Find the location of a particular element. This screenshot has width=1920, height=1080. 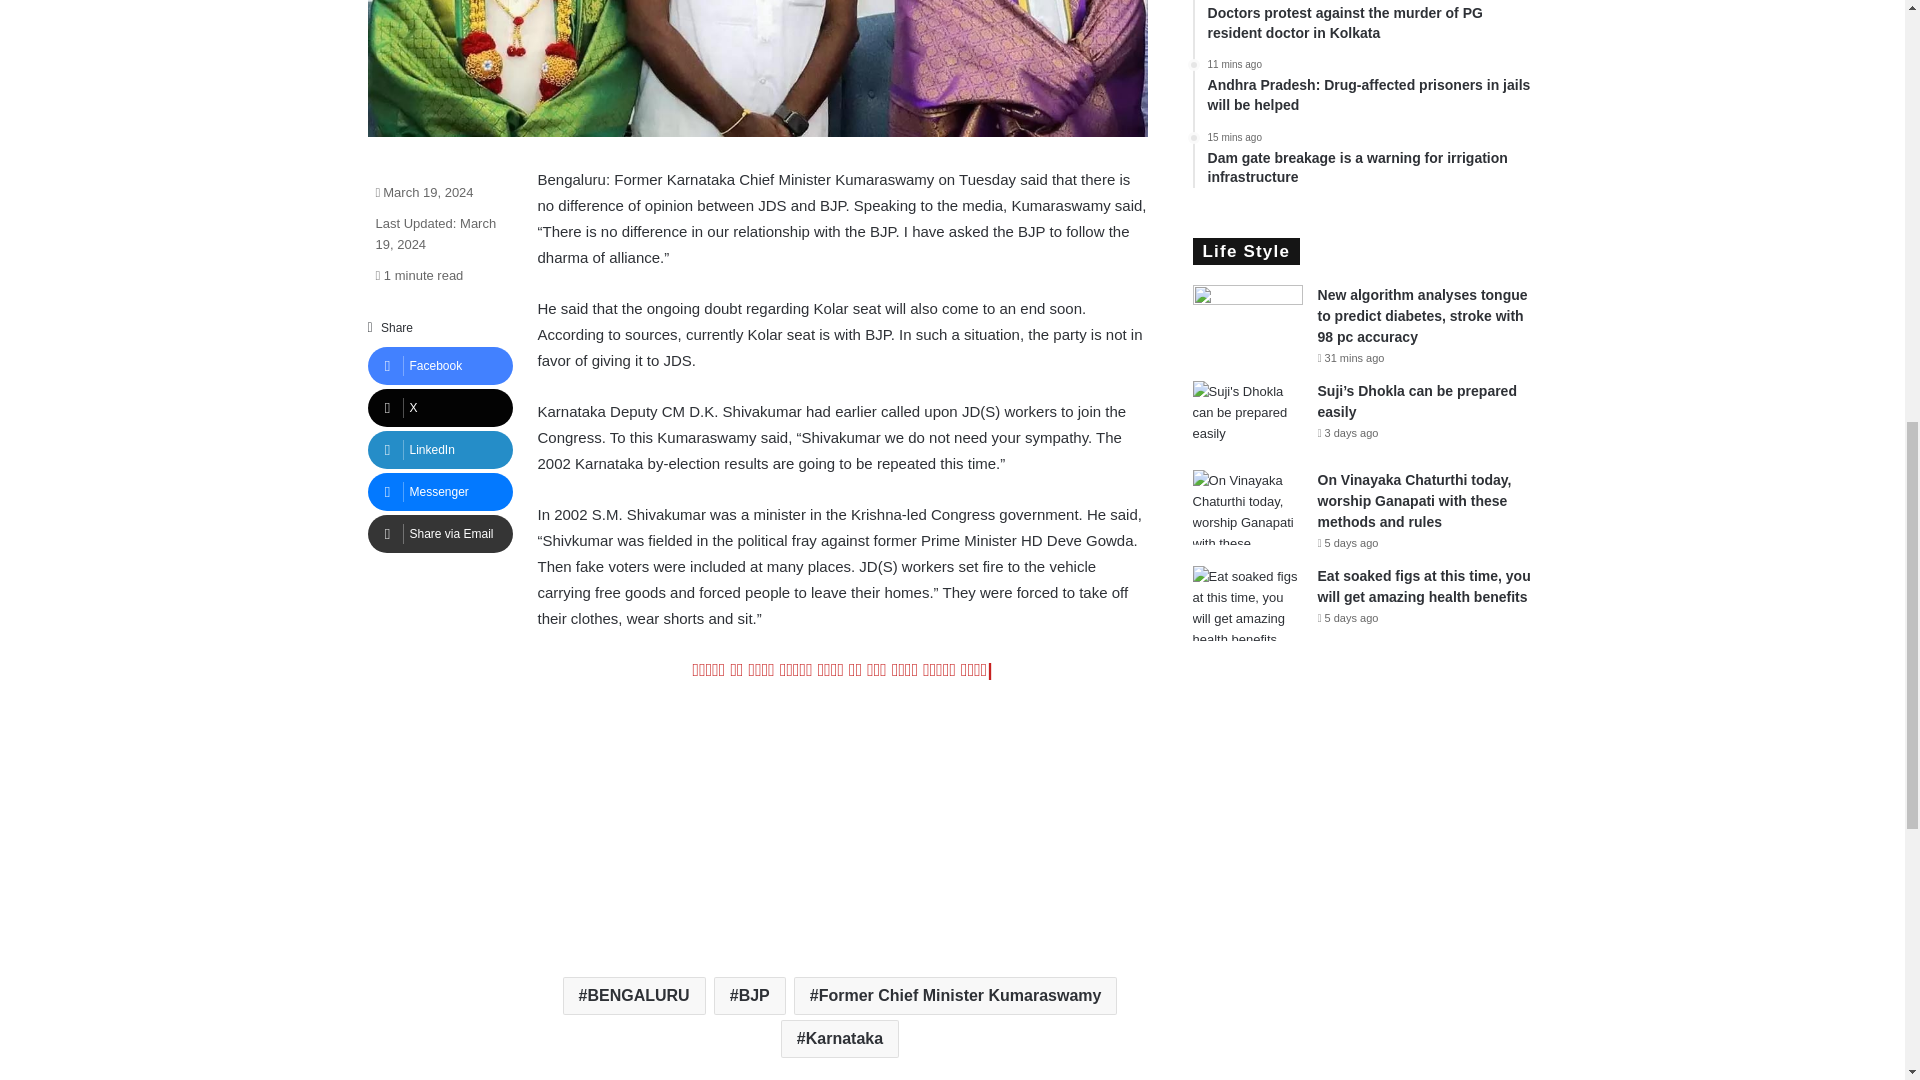

Facebook is located at coordinates (440, 365).